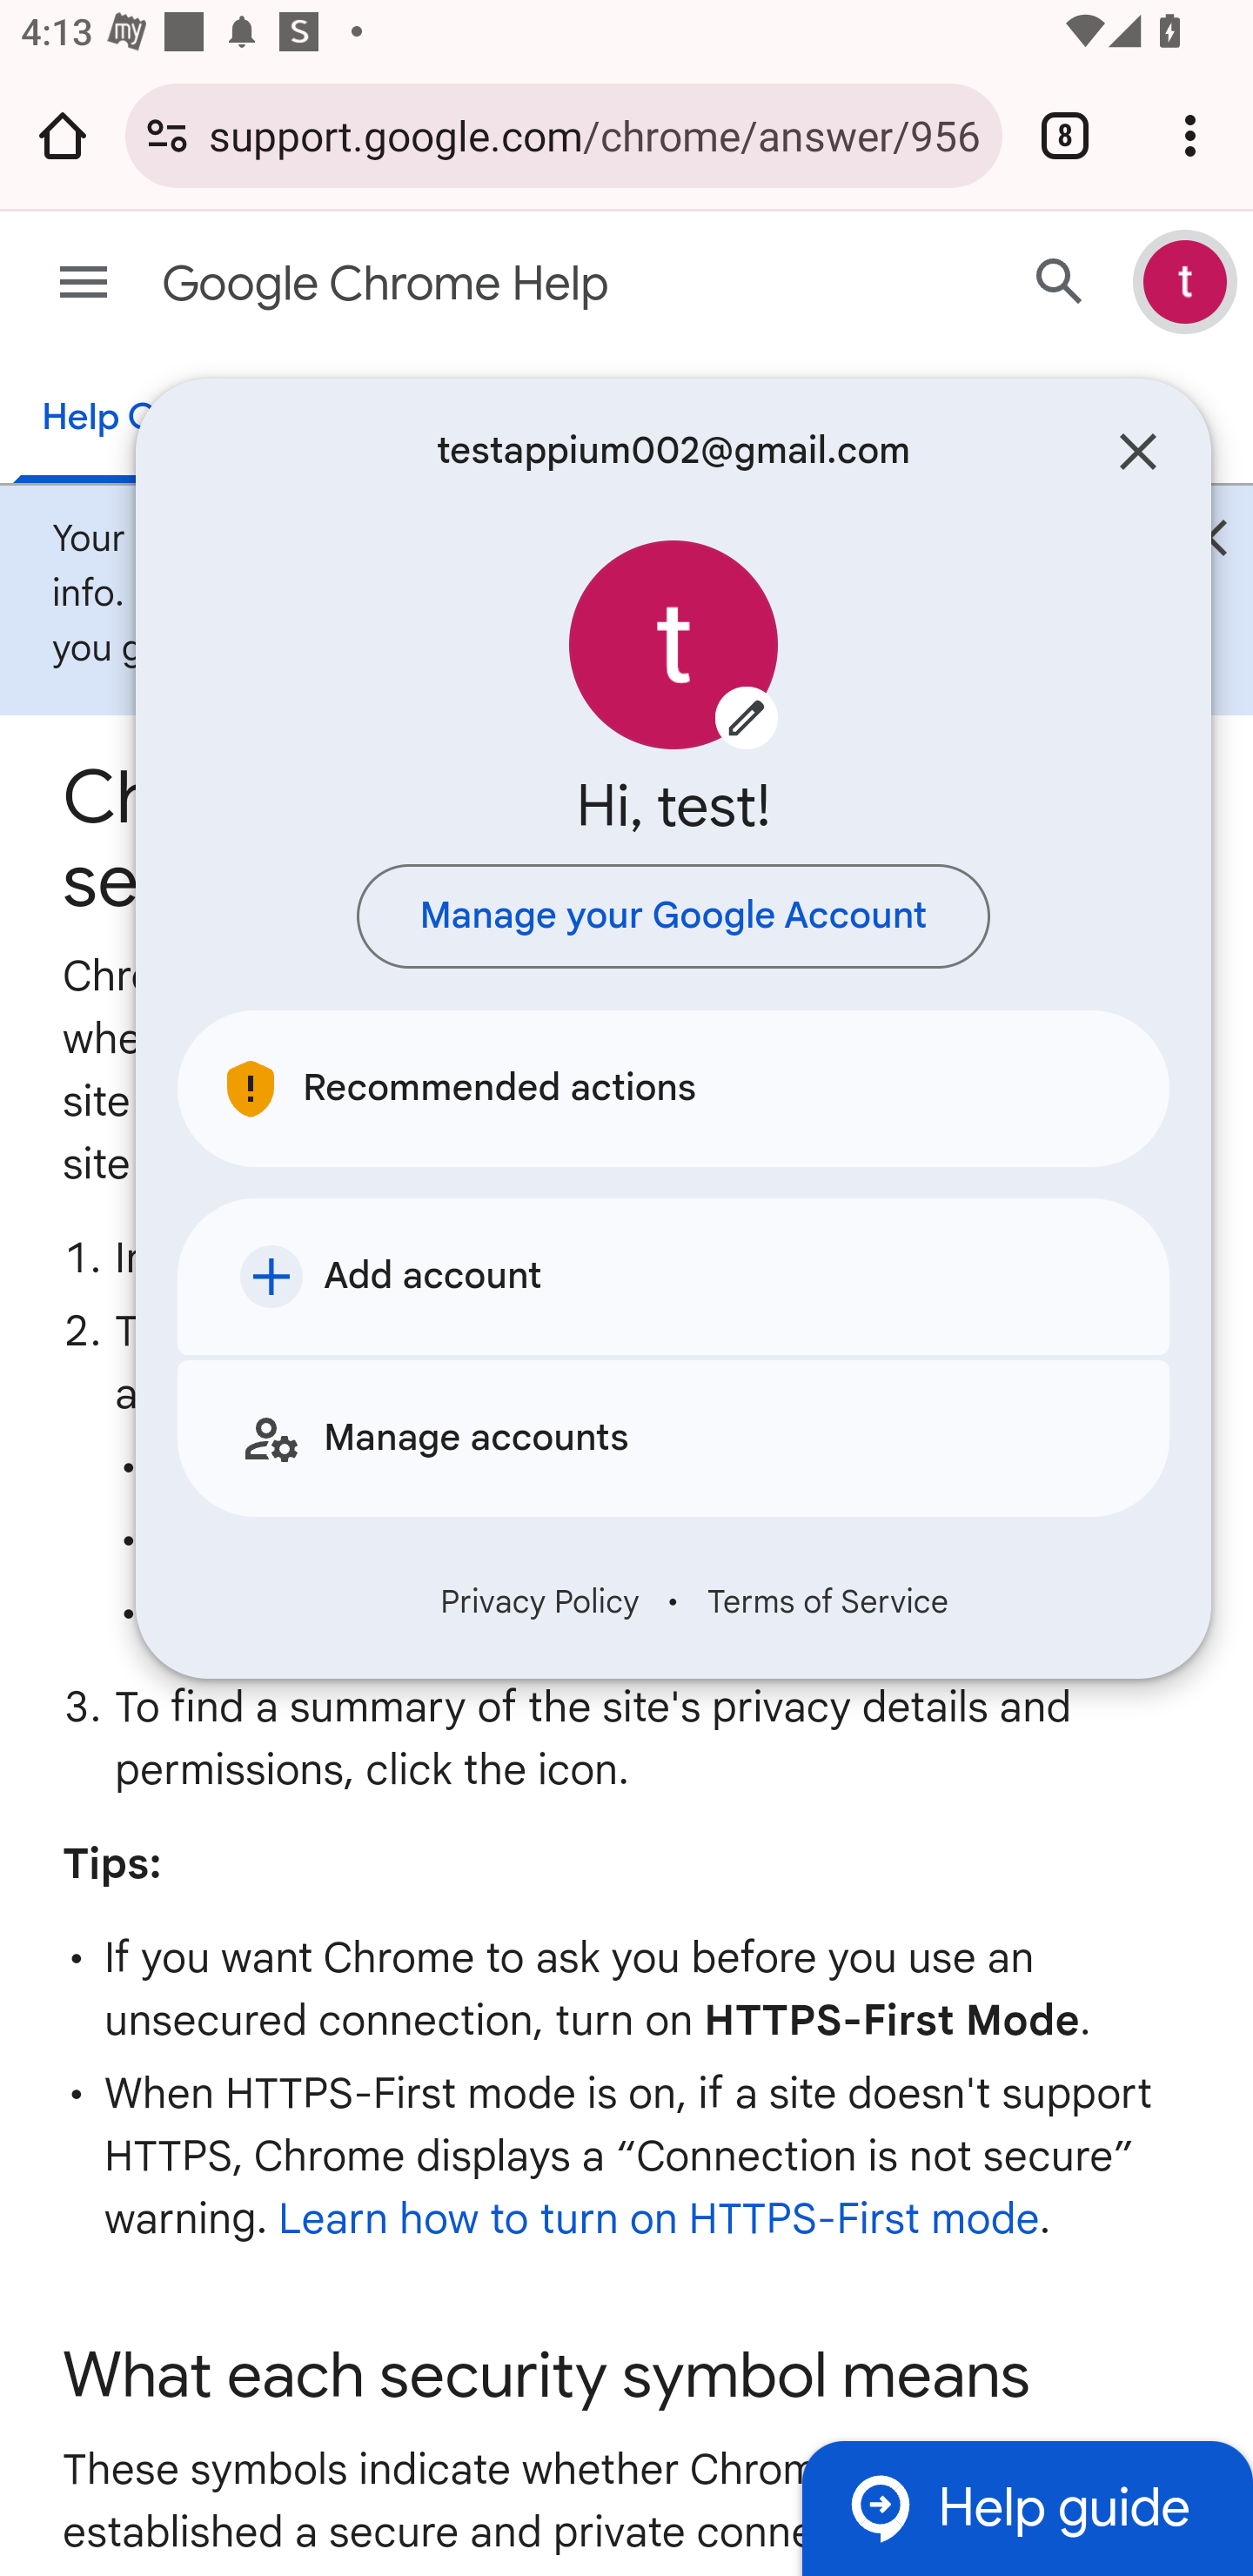 The height and width of the screenshot is (2576, 1253). What do you see at coordinates (673, 645) in the screenshot?
I see `Change profile picture` at bounding box center [673, 645].